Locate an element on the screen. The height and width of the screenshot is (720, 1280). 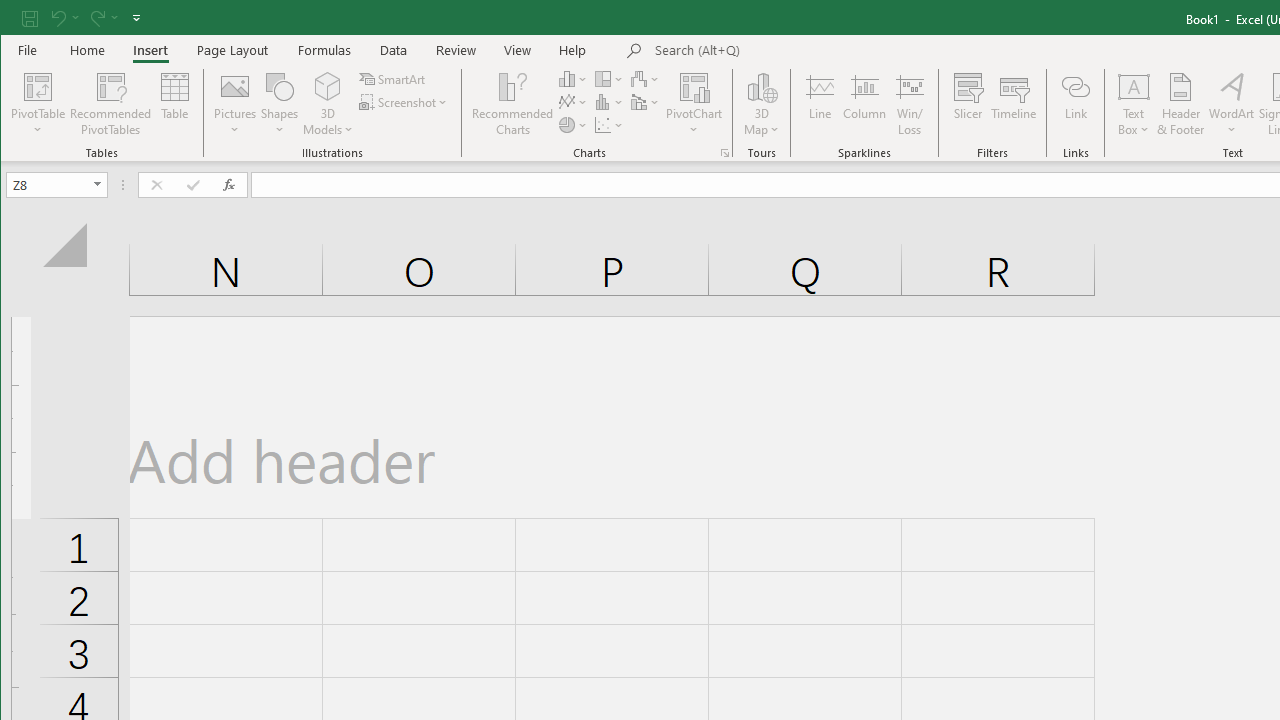
Home is located at coordinates (88, 50).